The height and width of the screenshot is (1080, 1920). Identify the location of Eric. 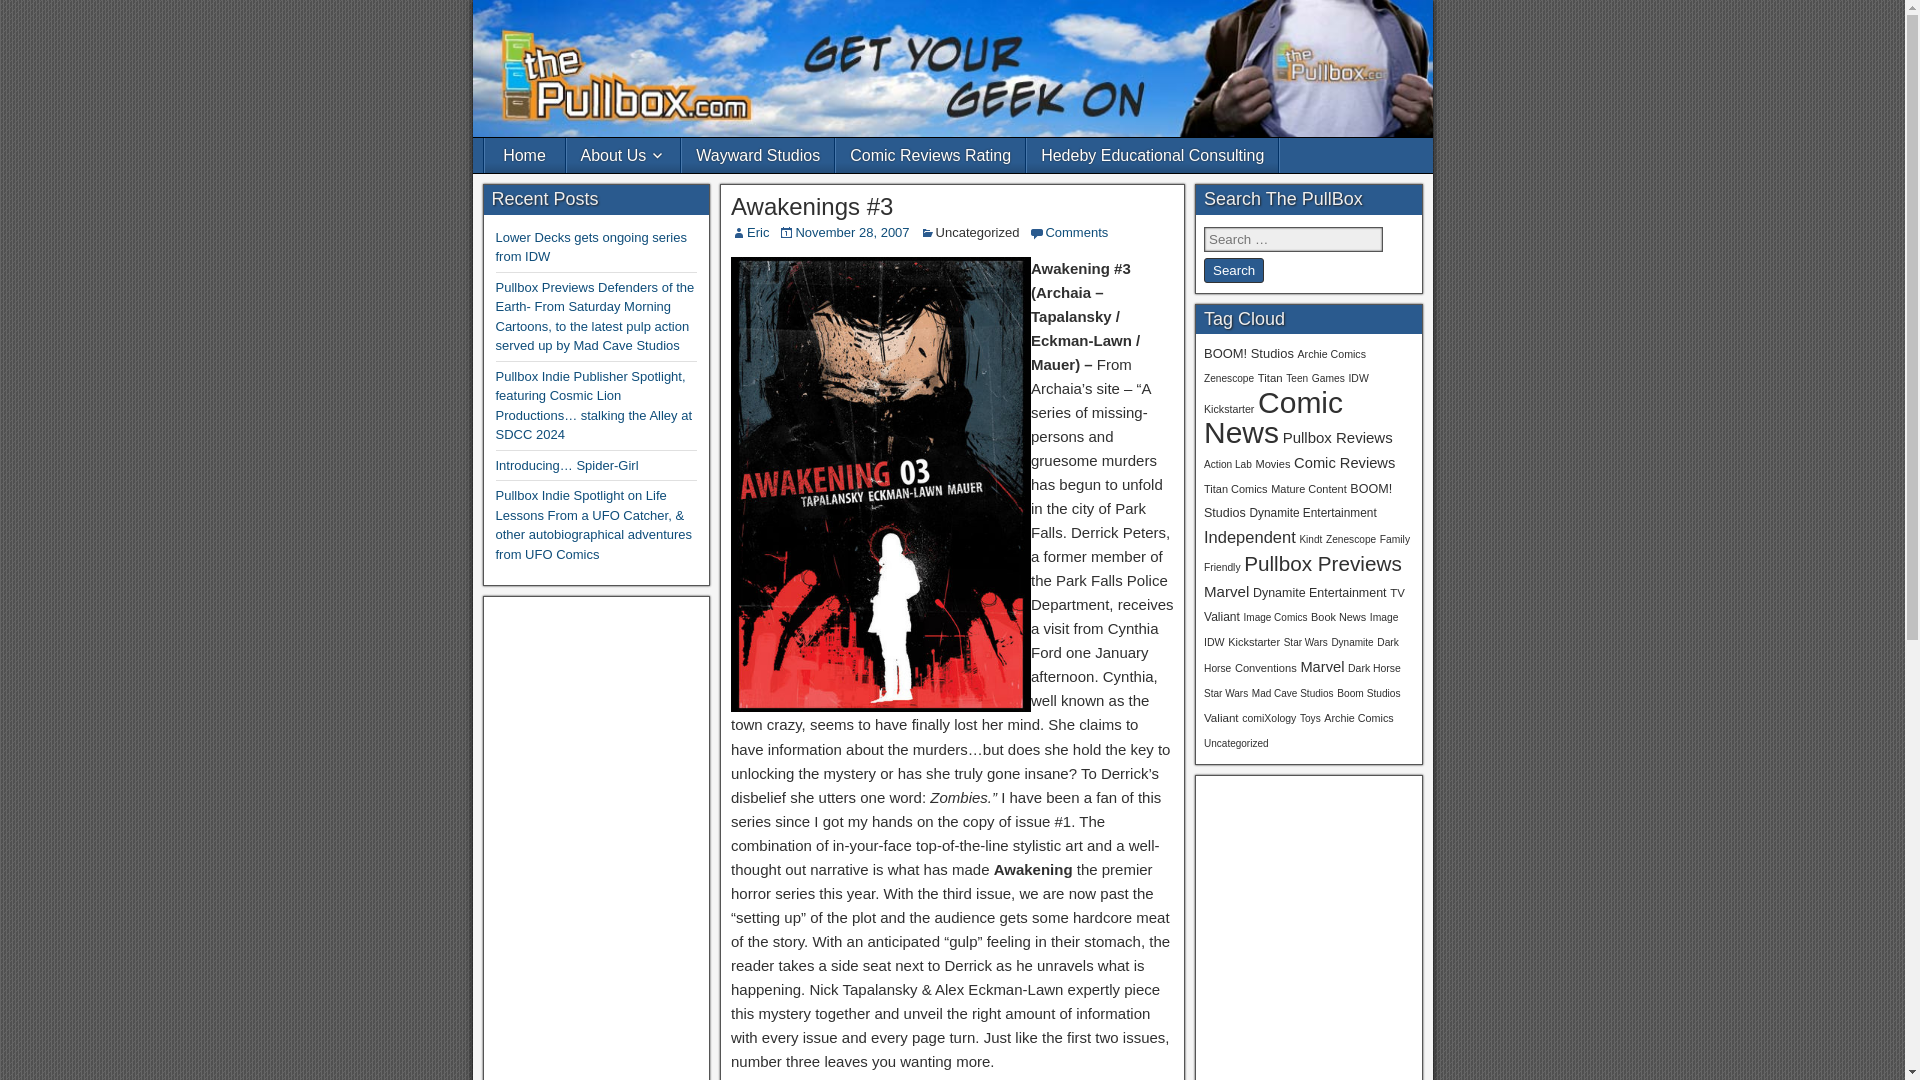
(758, 232).